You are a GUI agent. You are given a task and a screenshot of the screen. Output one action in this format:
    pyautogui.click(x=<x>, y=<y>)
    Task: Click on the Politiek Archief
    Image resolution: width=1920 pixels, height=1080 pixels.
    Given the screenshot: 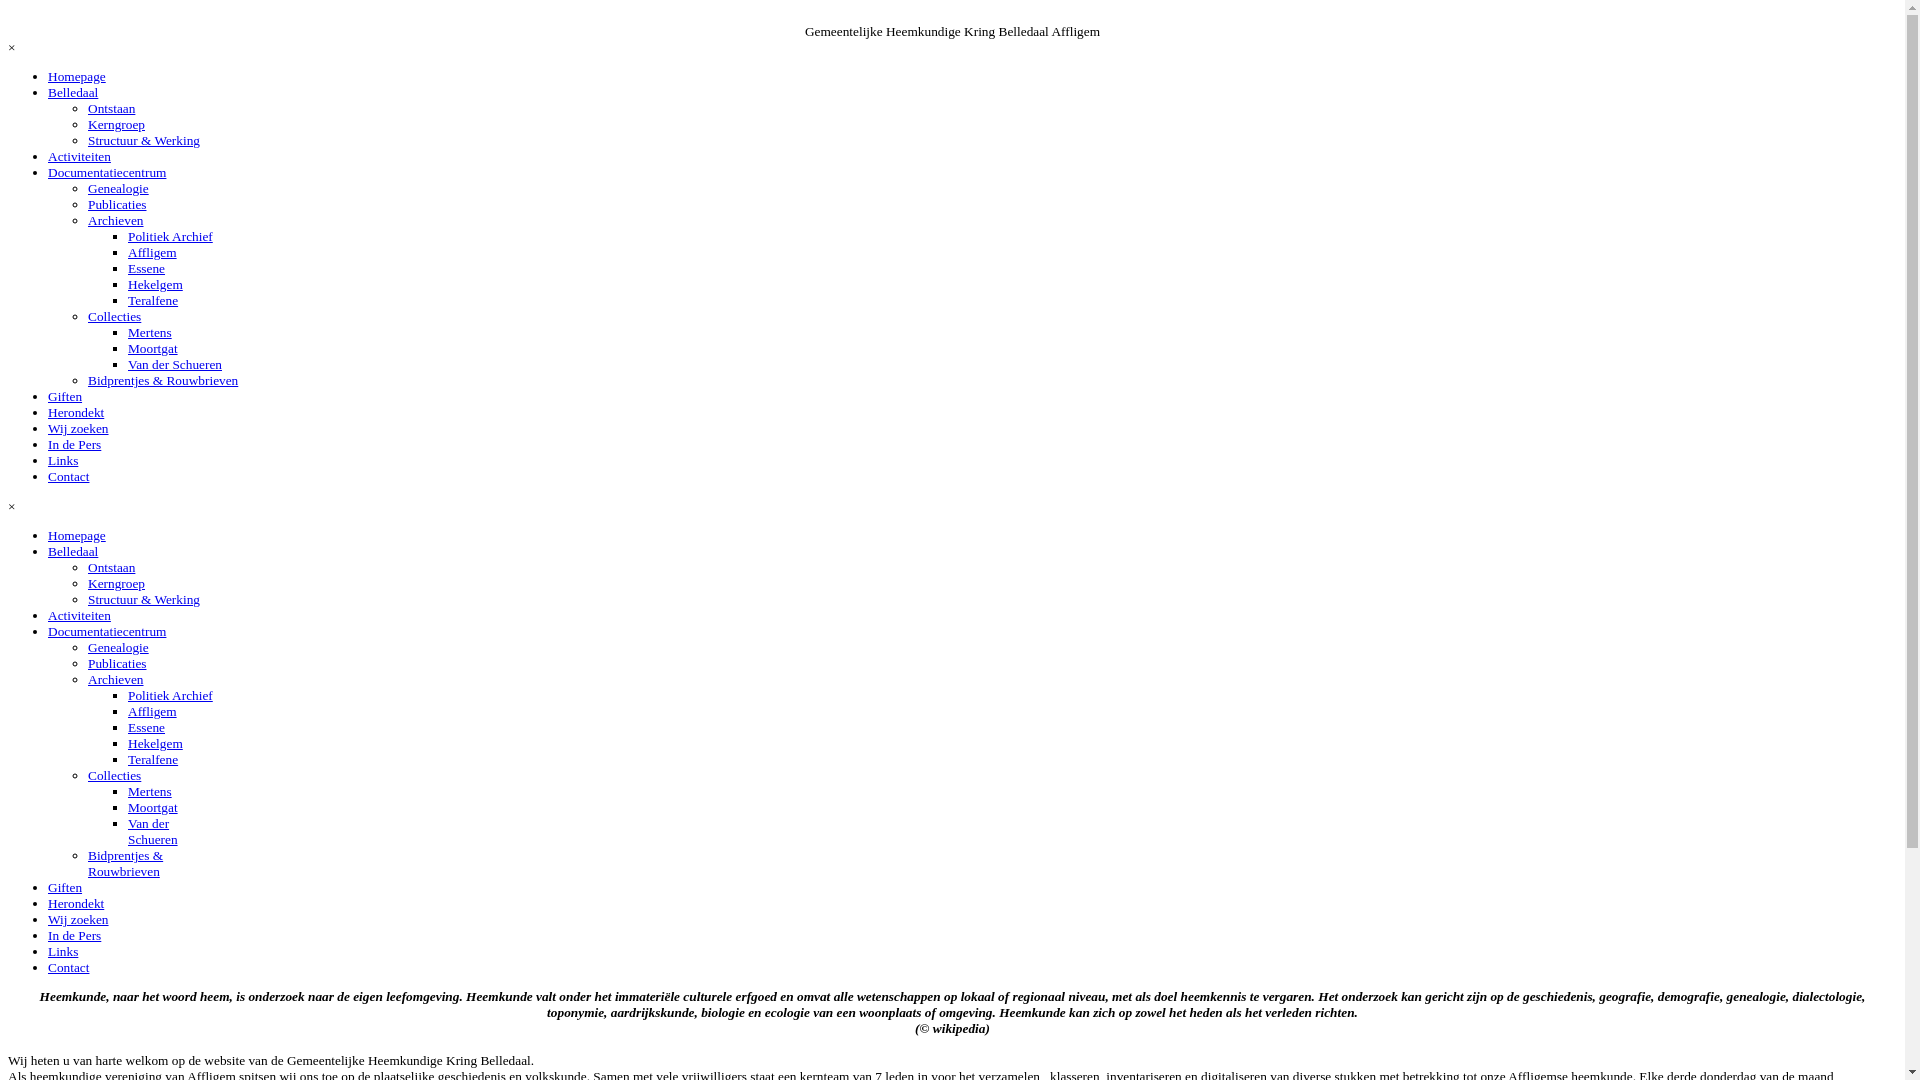 What is the action you would take?
    pyautogui.click(x=170, y=696)
    